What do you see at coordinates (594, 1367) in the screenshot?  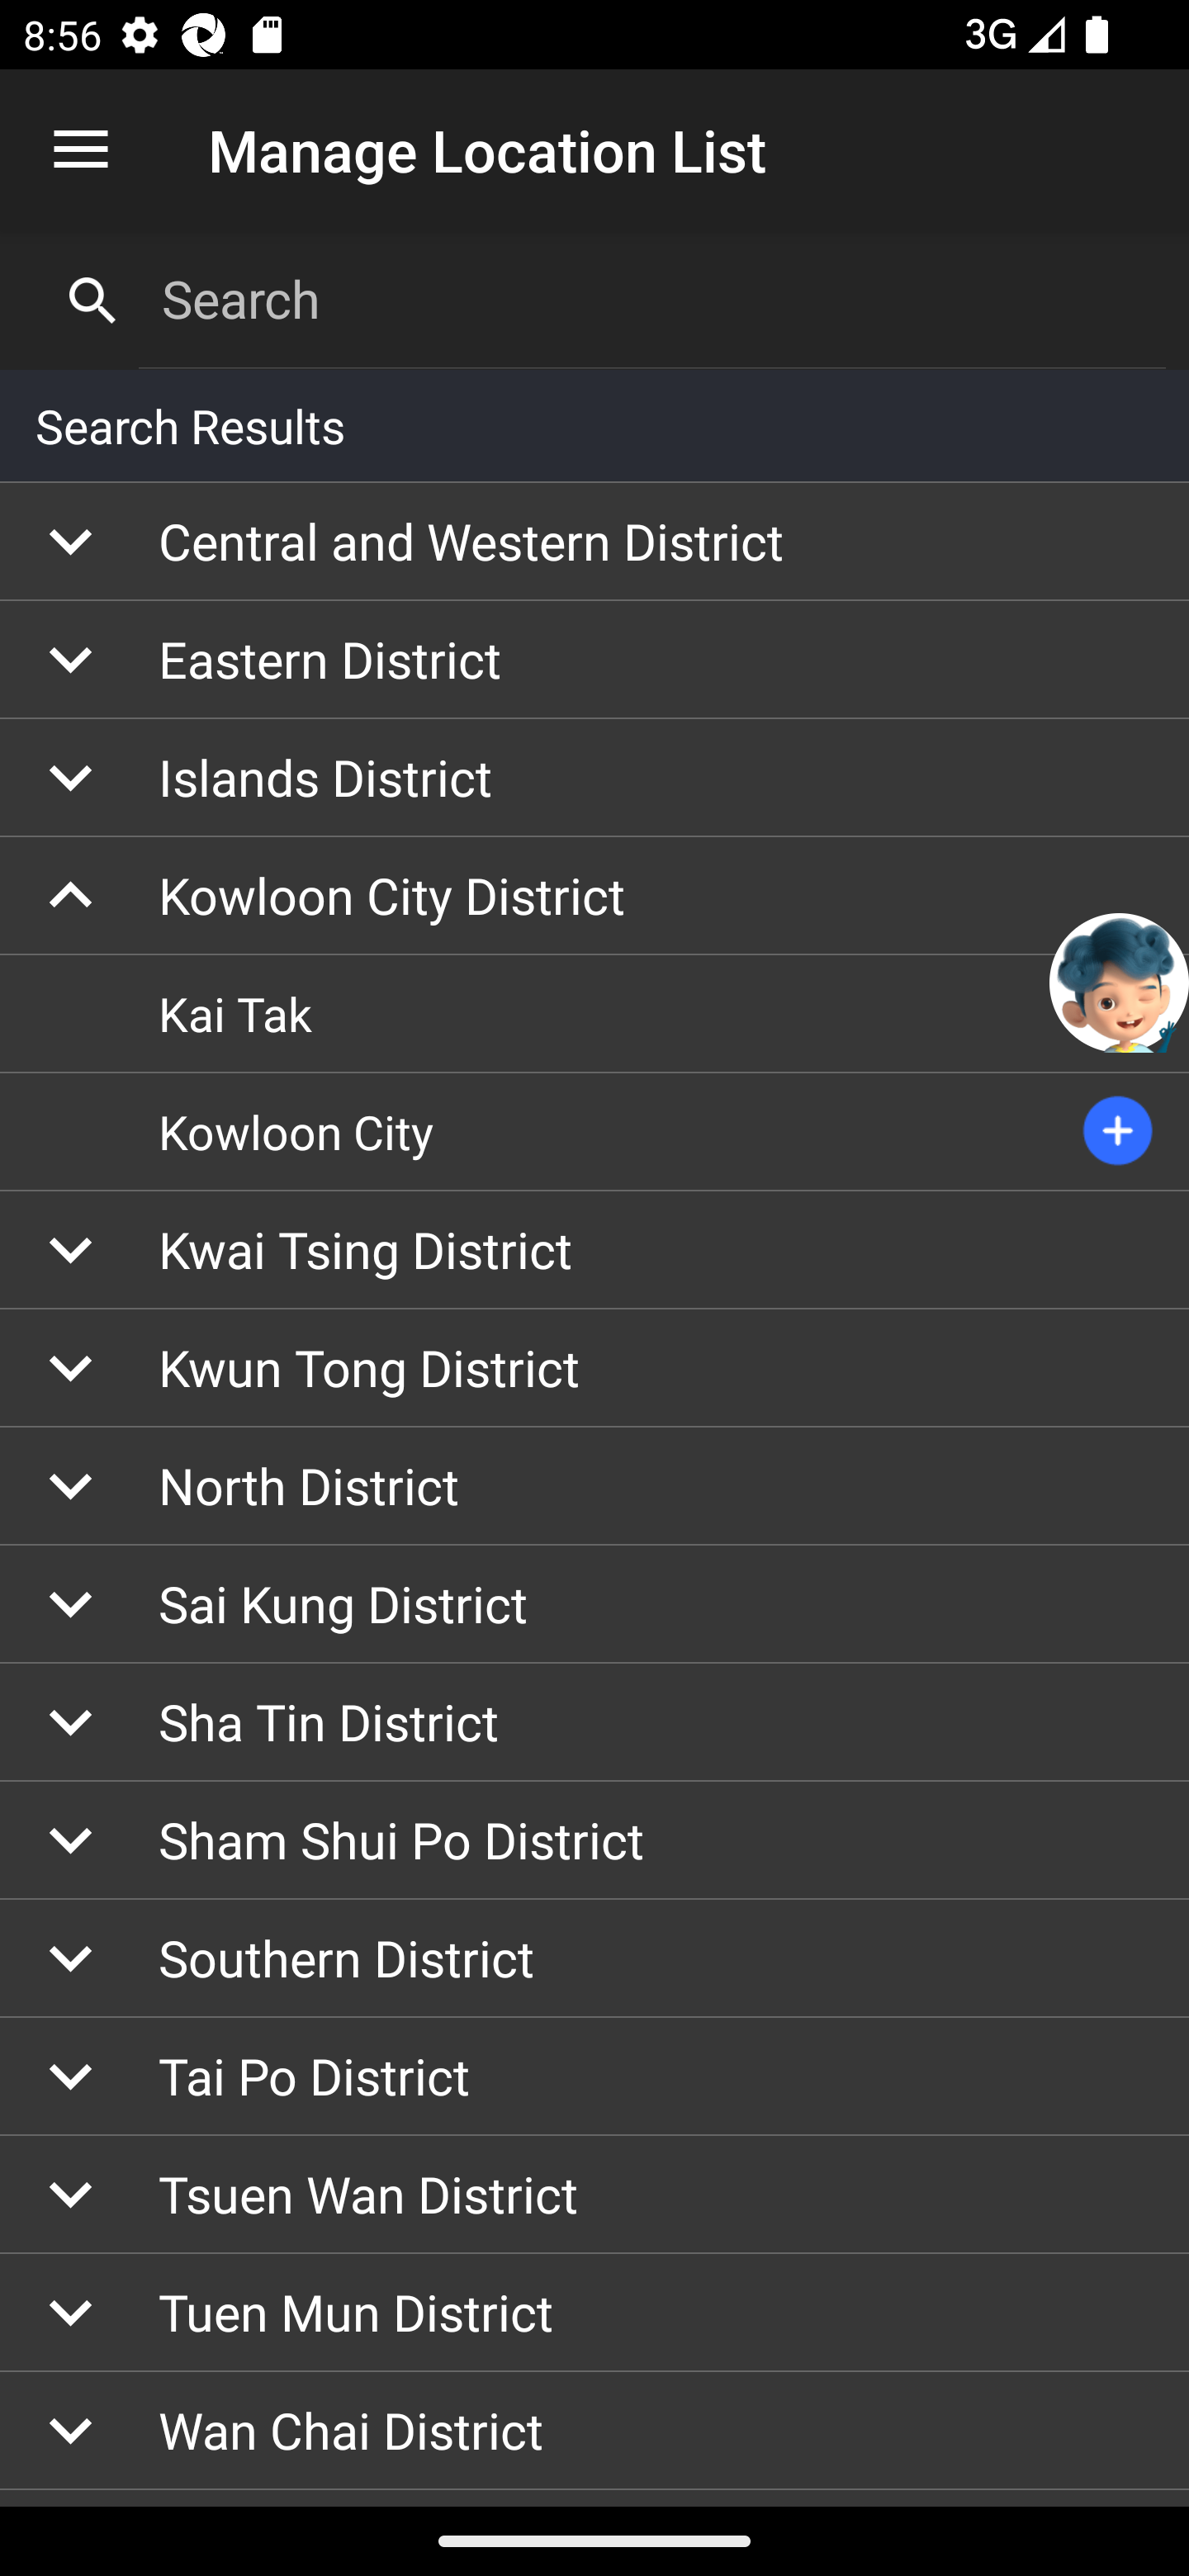 I see `Expand Kwun Tong District` at bounding box center [594, 1367].